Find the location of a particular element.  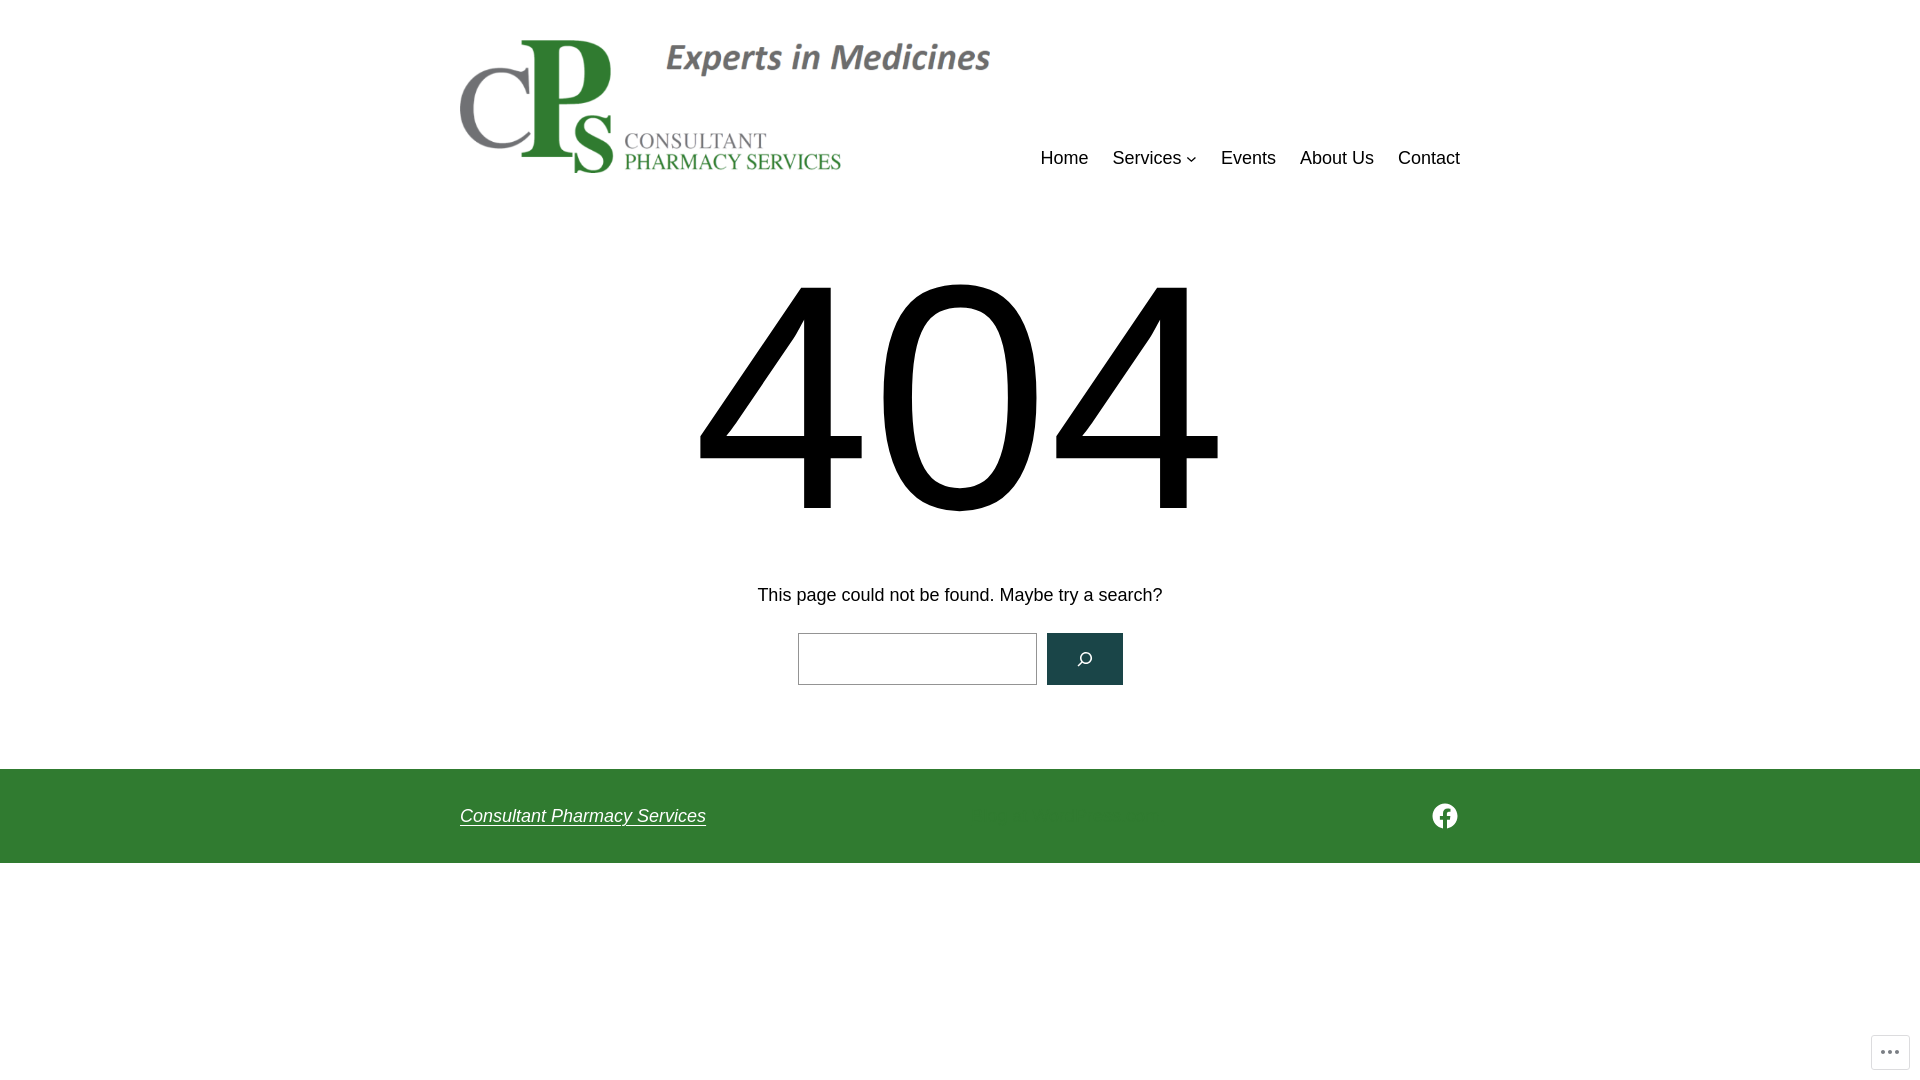

Events is located at coordinates (1248, 158).